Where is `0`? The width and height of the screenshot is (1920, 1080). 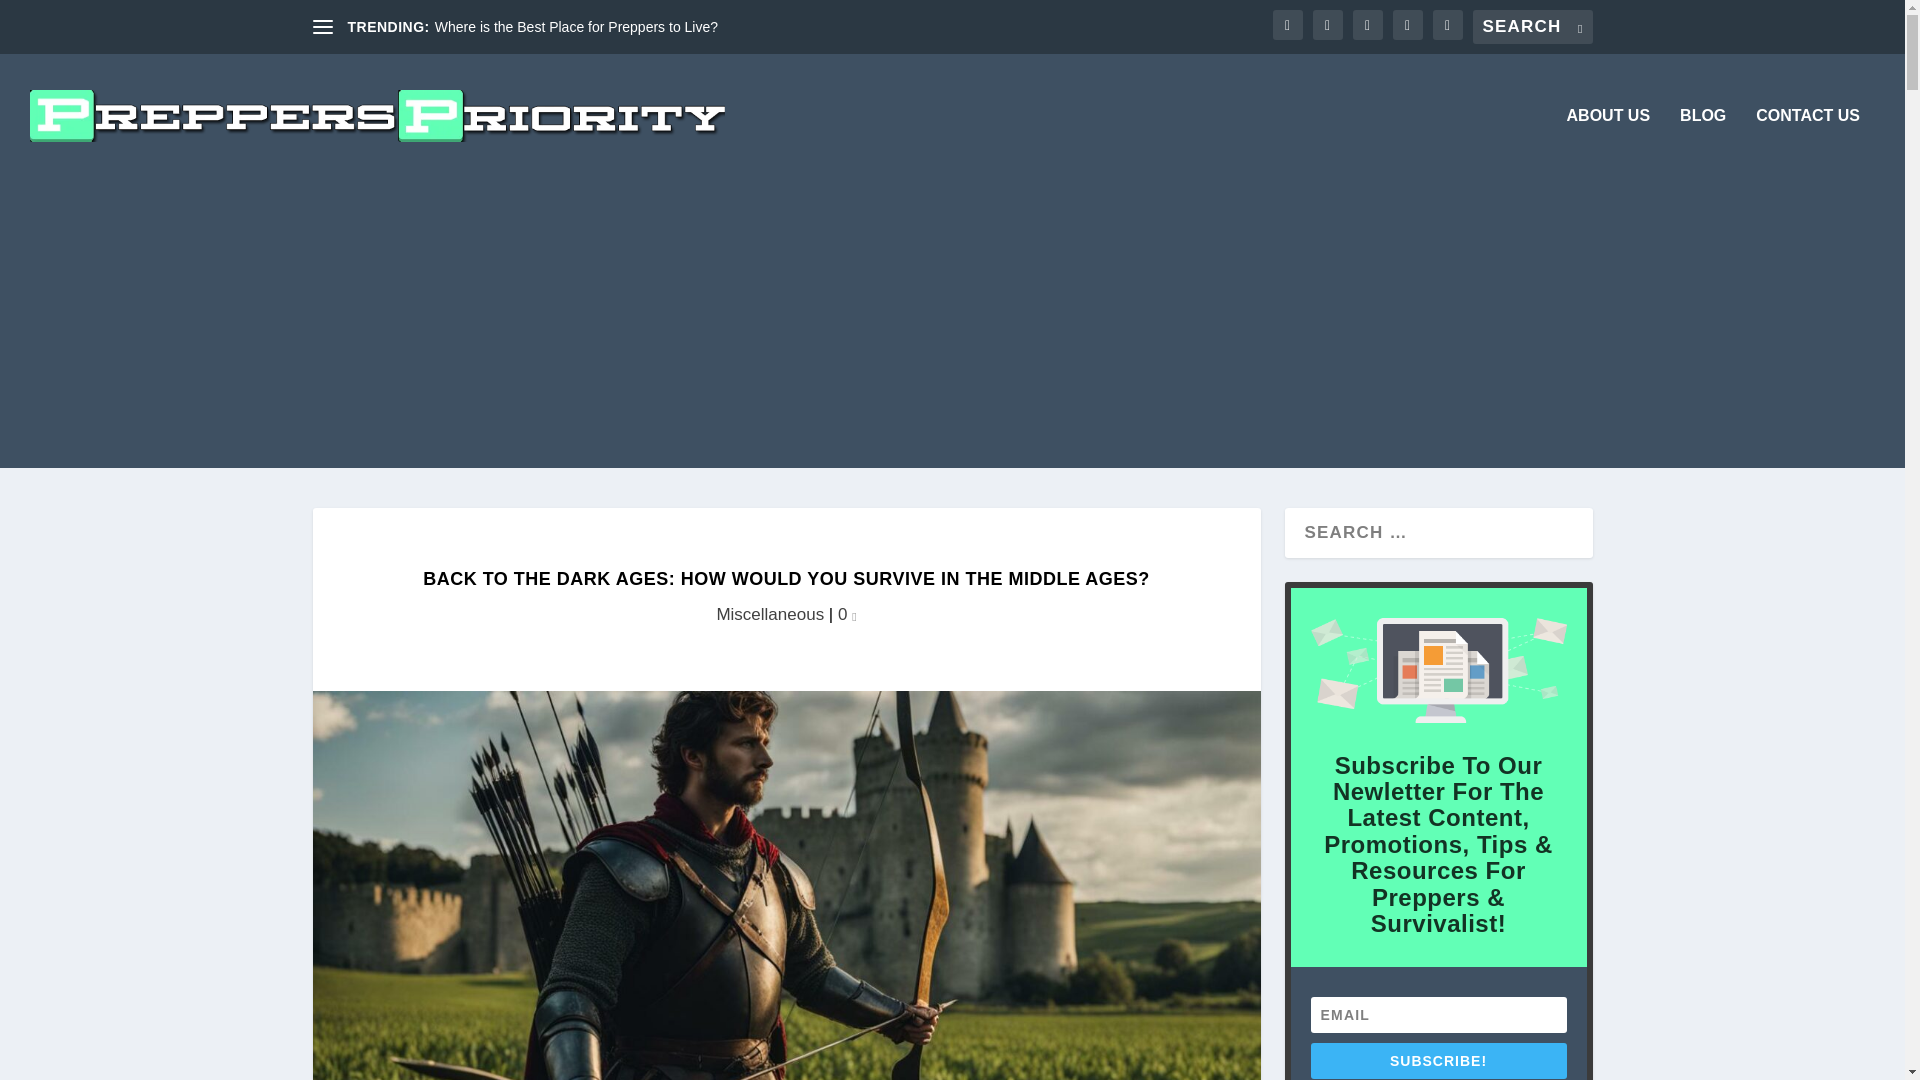
0 is located at coordinates (846, 614).